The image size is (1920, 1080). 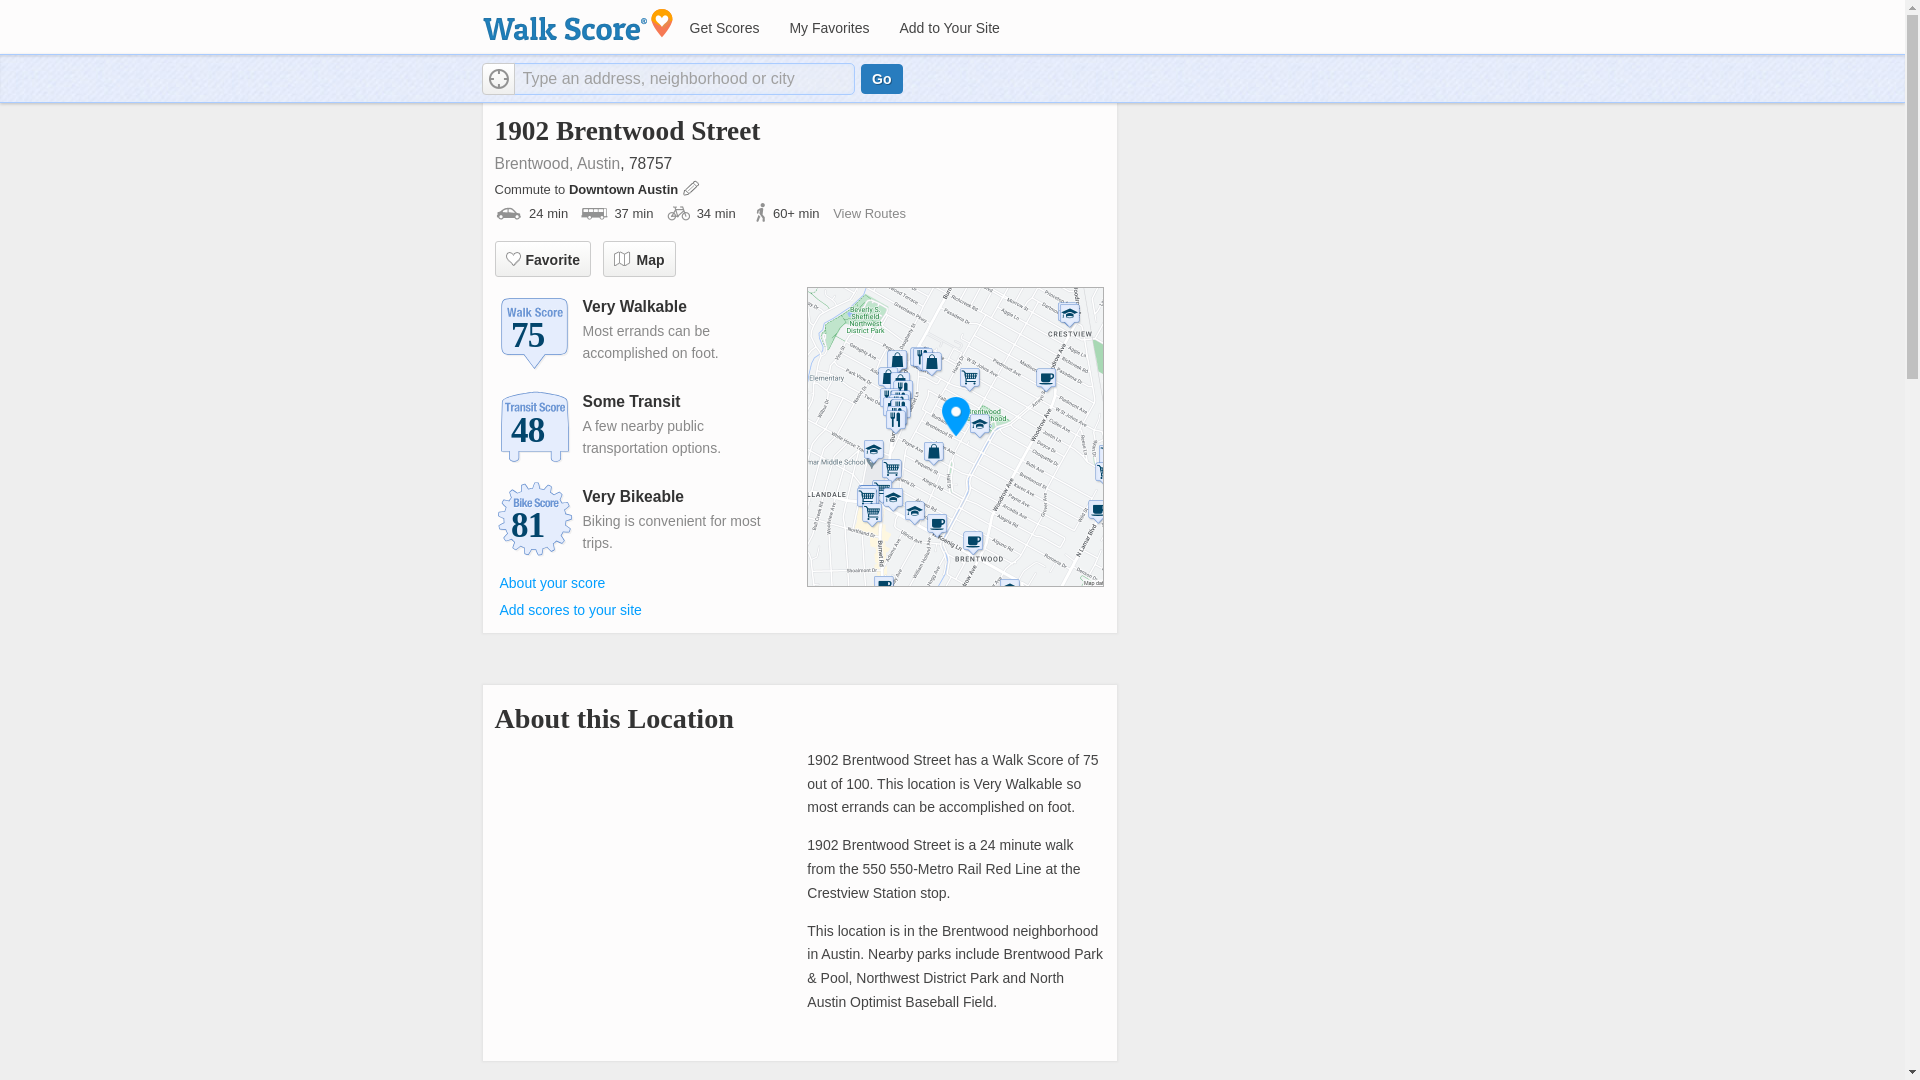 I want to click on Downtown Austin, so click(x=624, y=189).